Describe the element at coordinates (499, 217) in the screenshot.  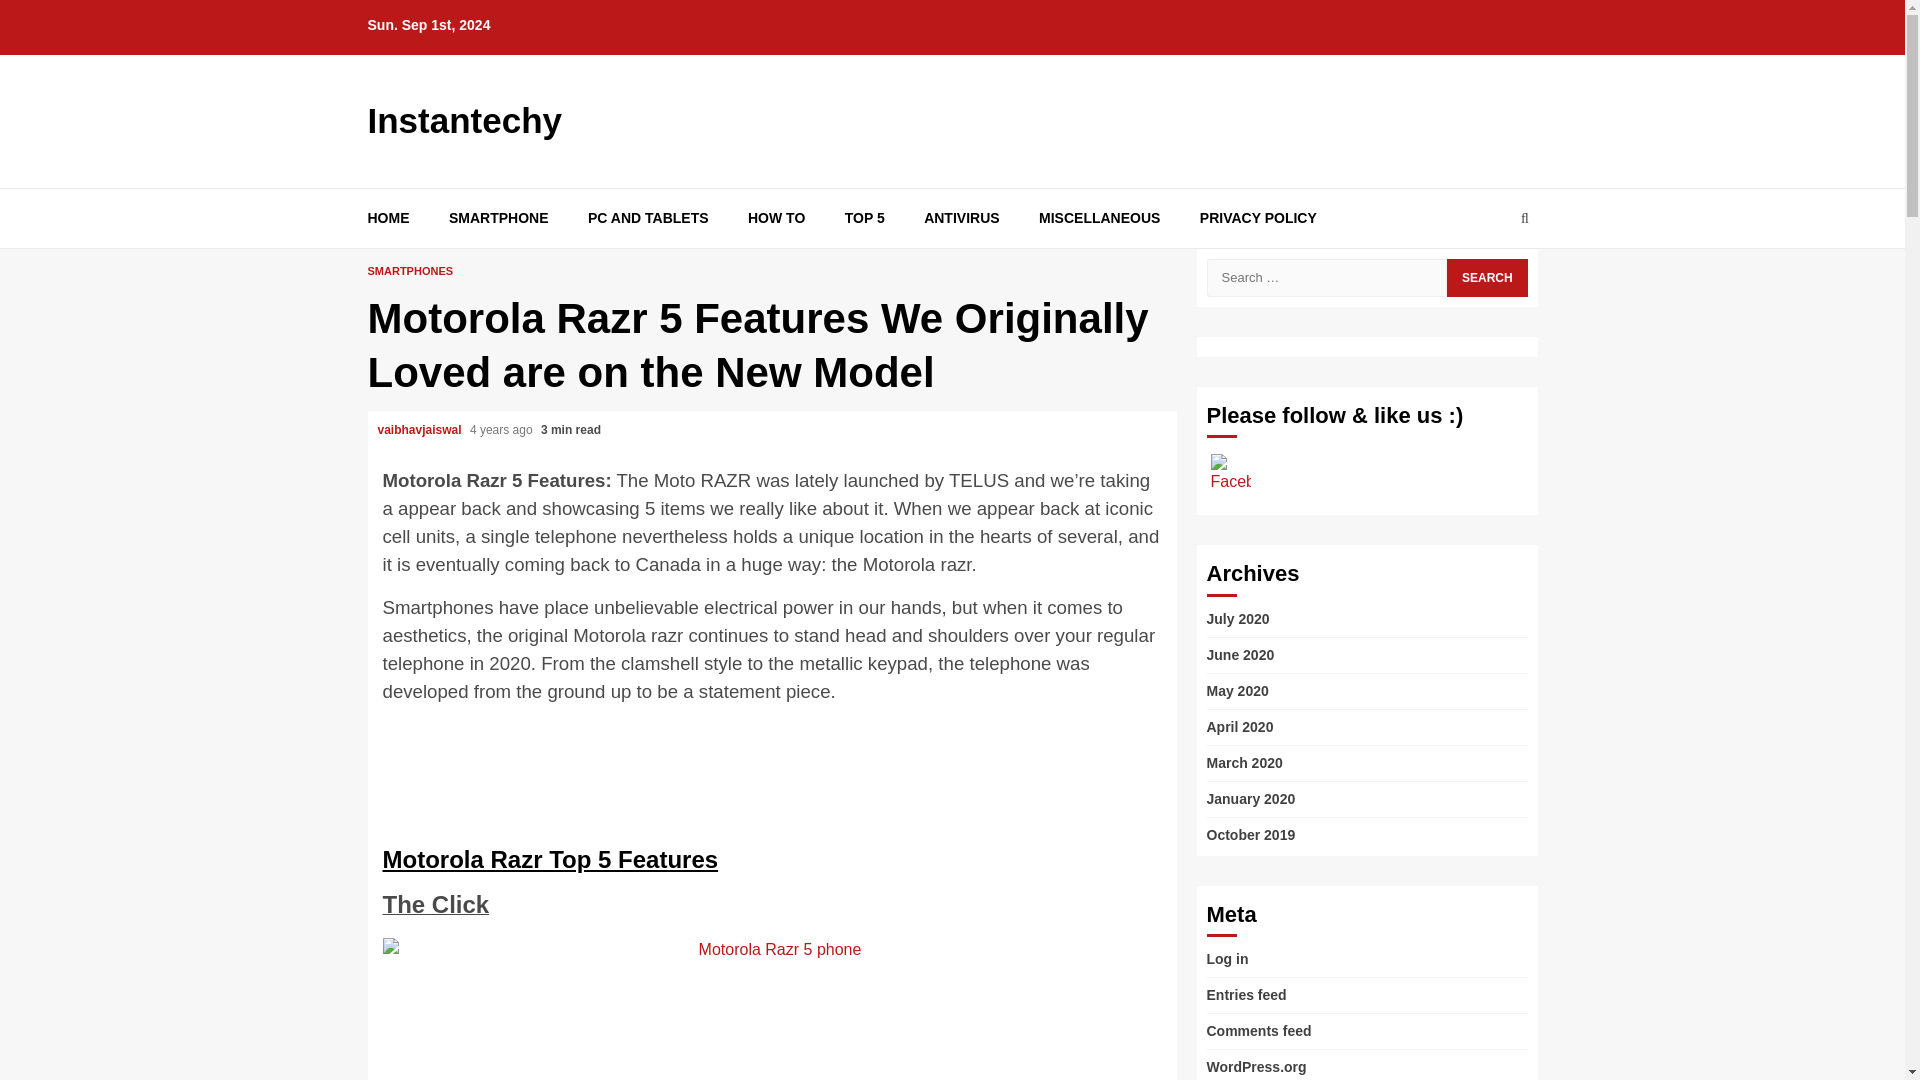
I see `SMARTPHONE` at that location.